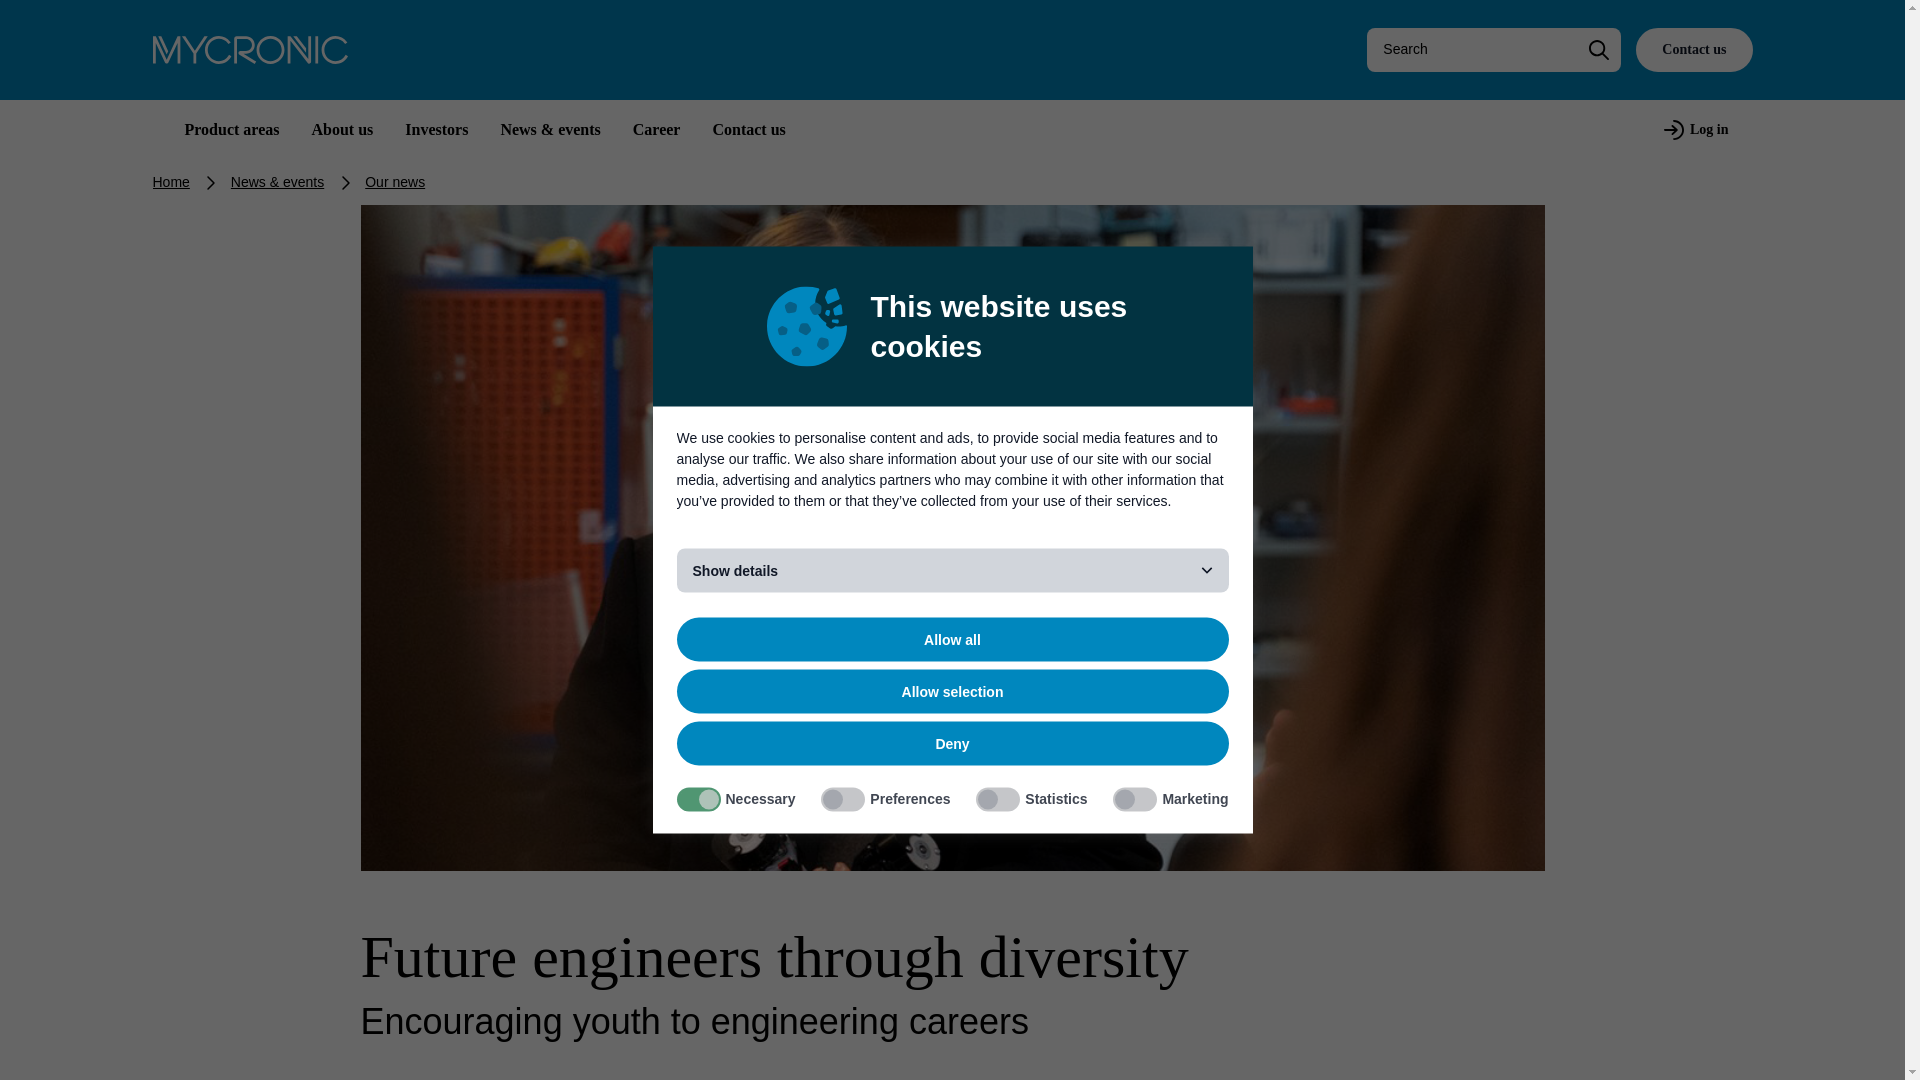 The image size is (1920, 1080). I want to click on Allow all, so click(952, 640).